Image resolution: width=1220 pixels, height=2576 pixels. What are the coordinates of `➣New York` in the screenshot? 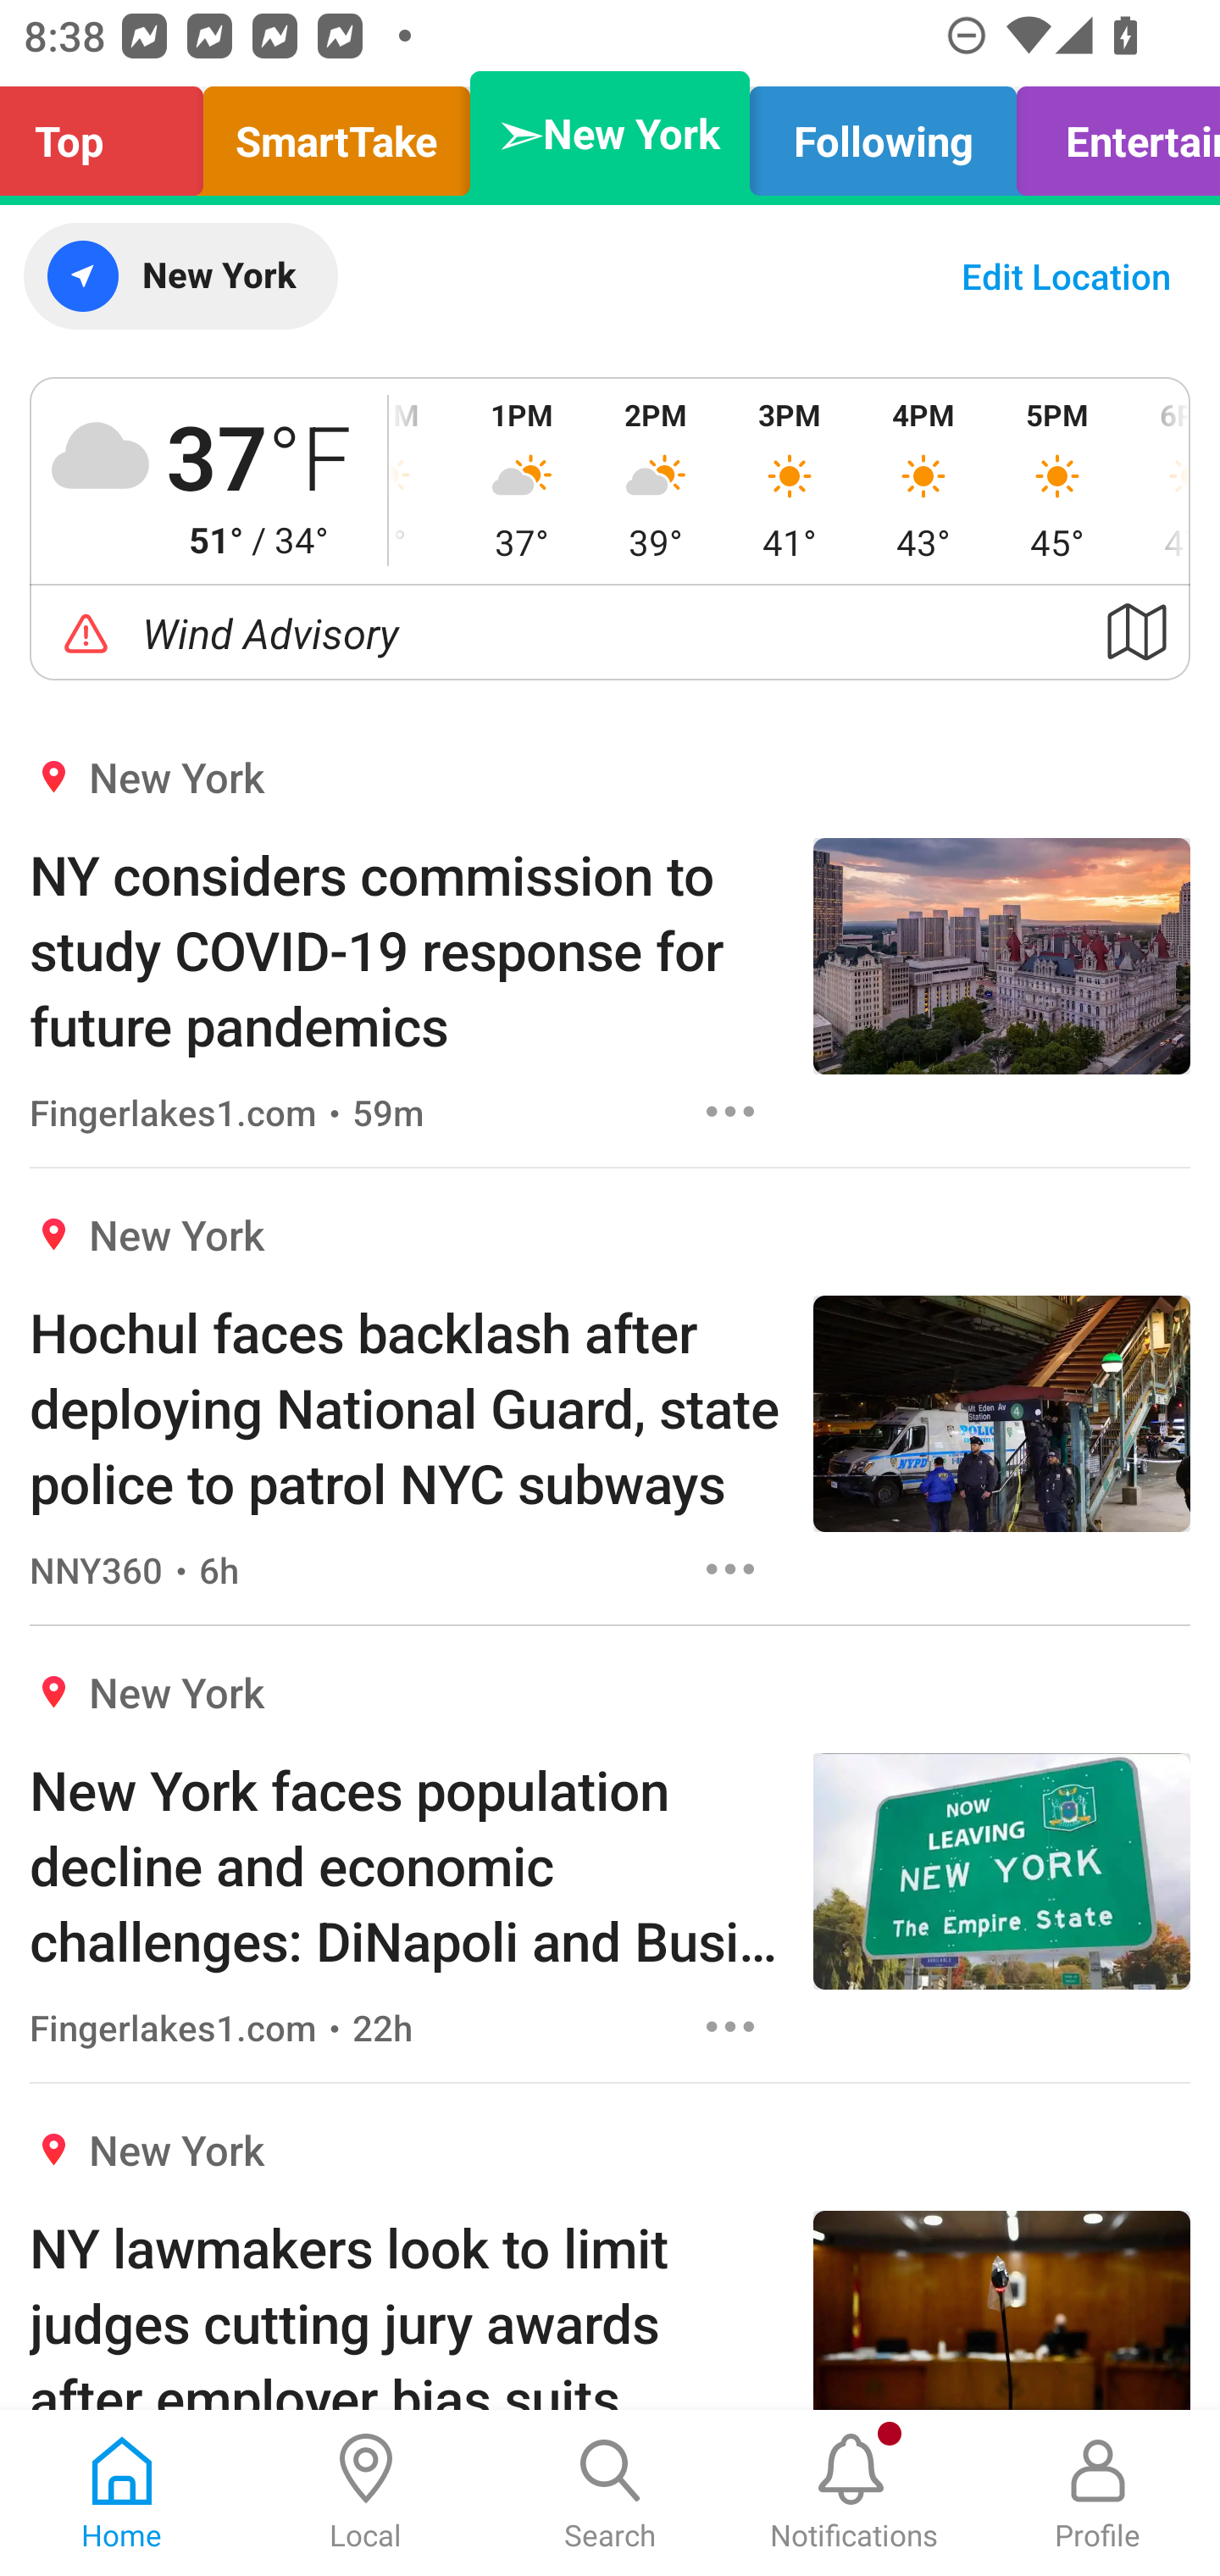 It's located at (610, 134).